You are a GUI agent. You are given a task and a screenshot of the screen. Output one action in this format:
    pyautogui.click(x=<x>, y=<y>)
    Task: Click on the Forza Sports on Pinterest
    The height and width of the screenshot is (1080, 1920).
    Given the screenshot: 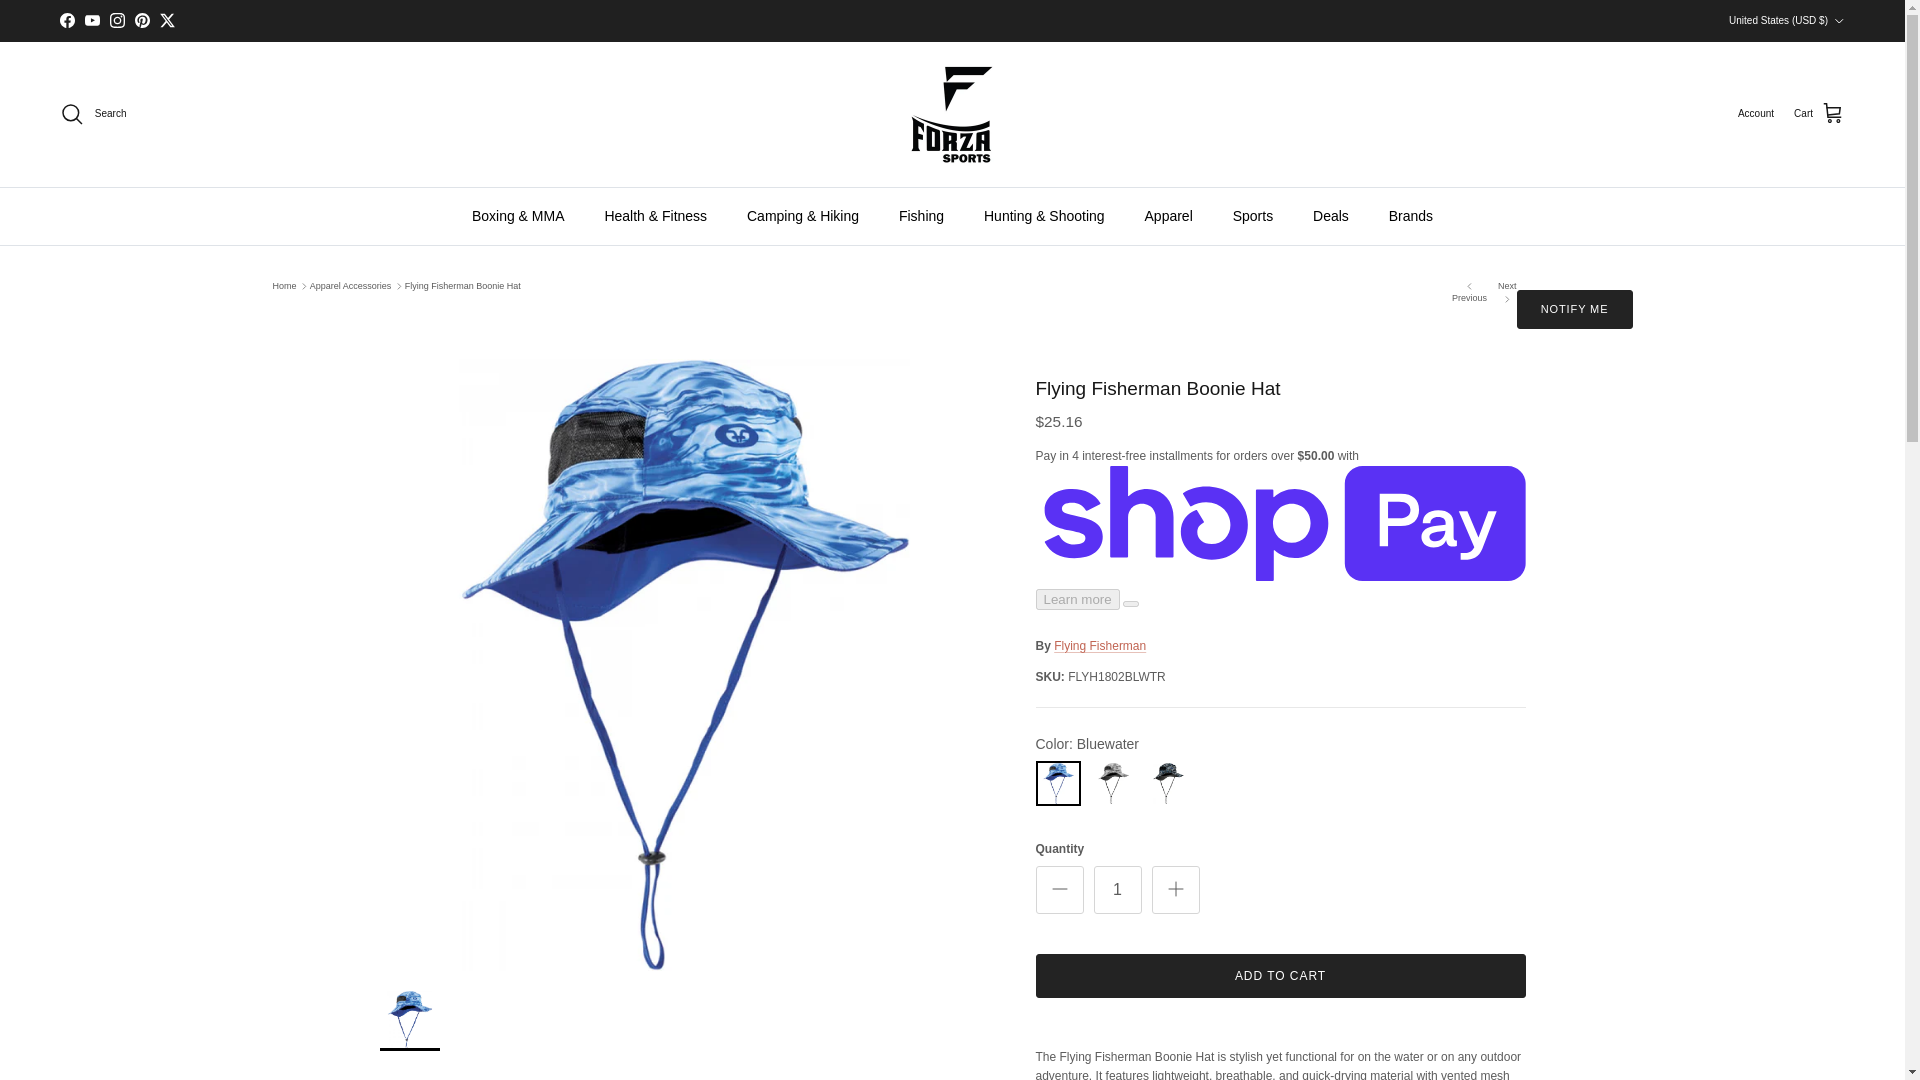 What is the action you would take?
    pyautogui.click(x=142, y=20)
    